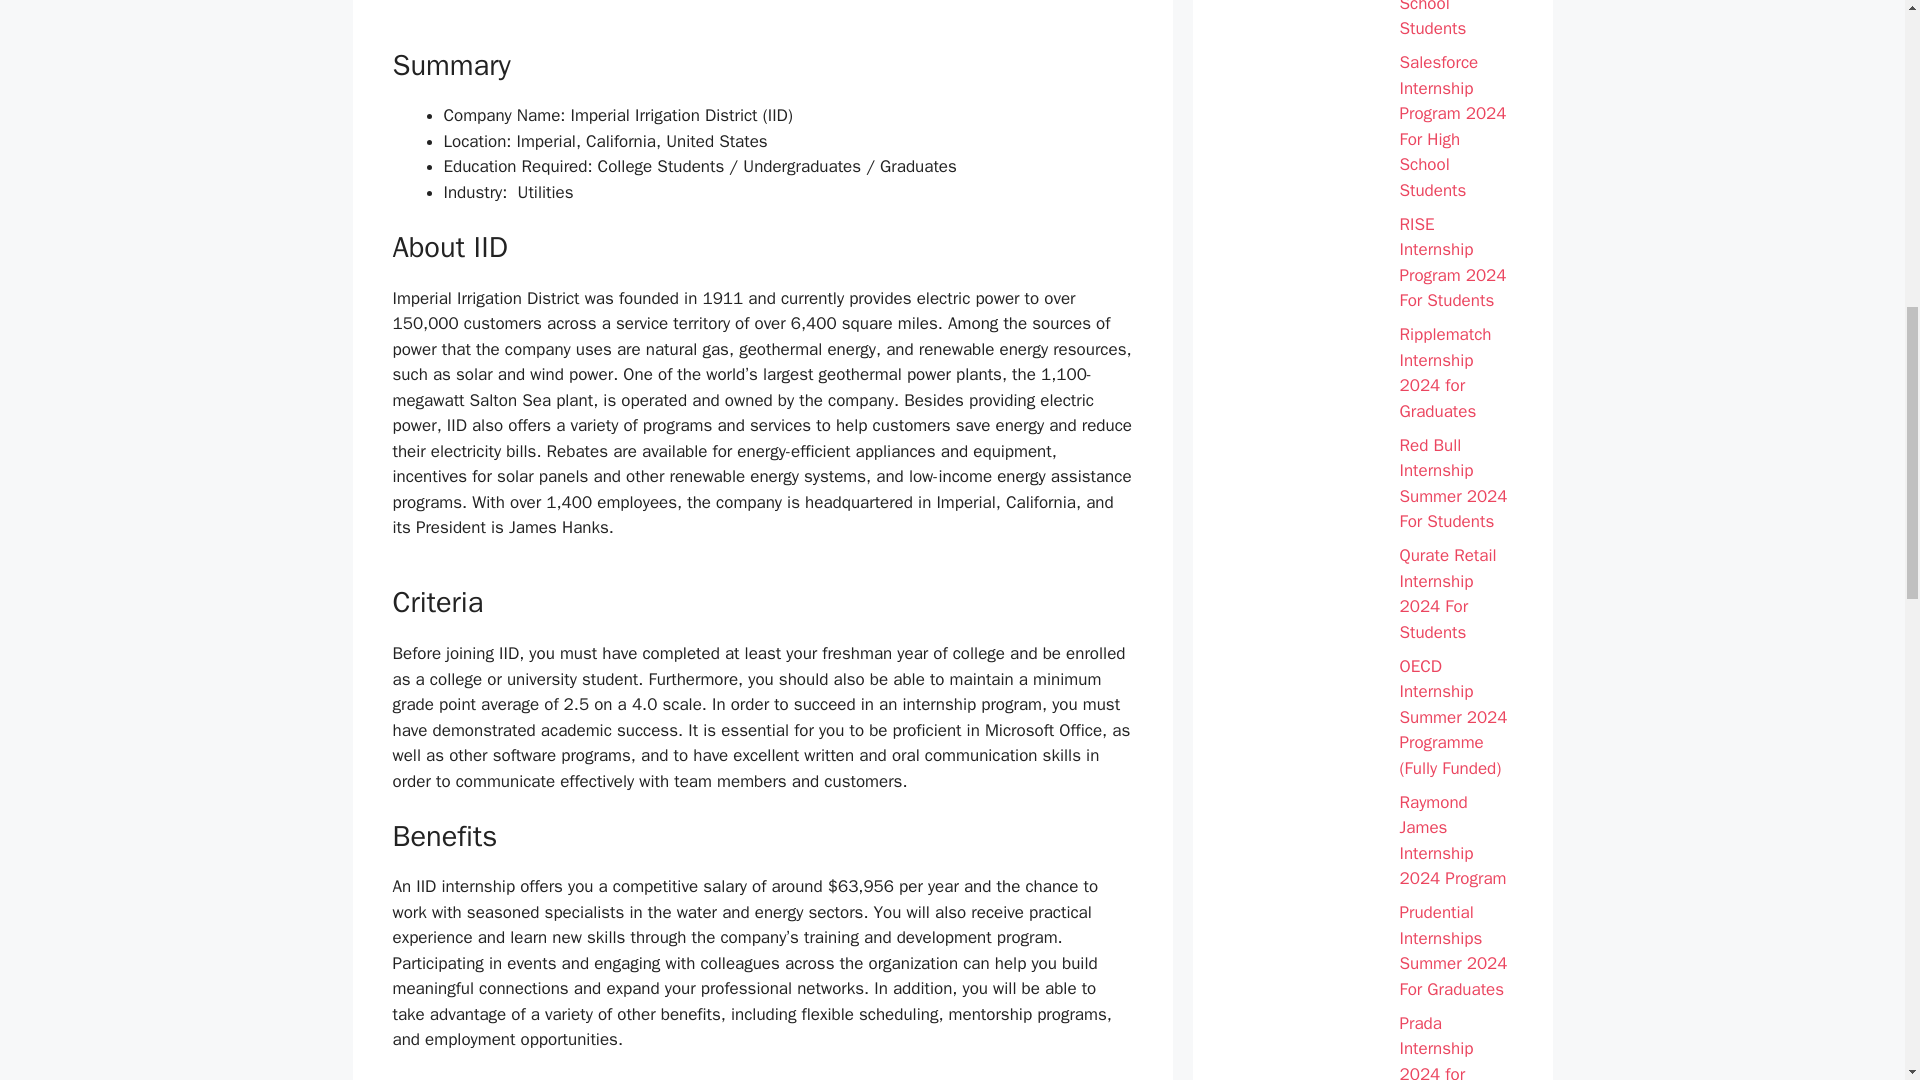  Describe the element at coordinates (1456, 484) in the screenshot. I see `Red Bull Internship Summer 2024 For Students` at that location.